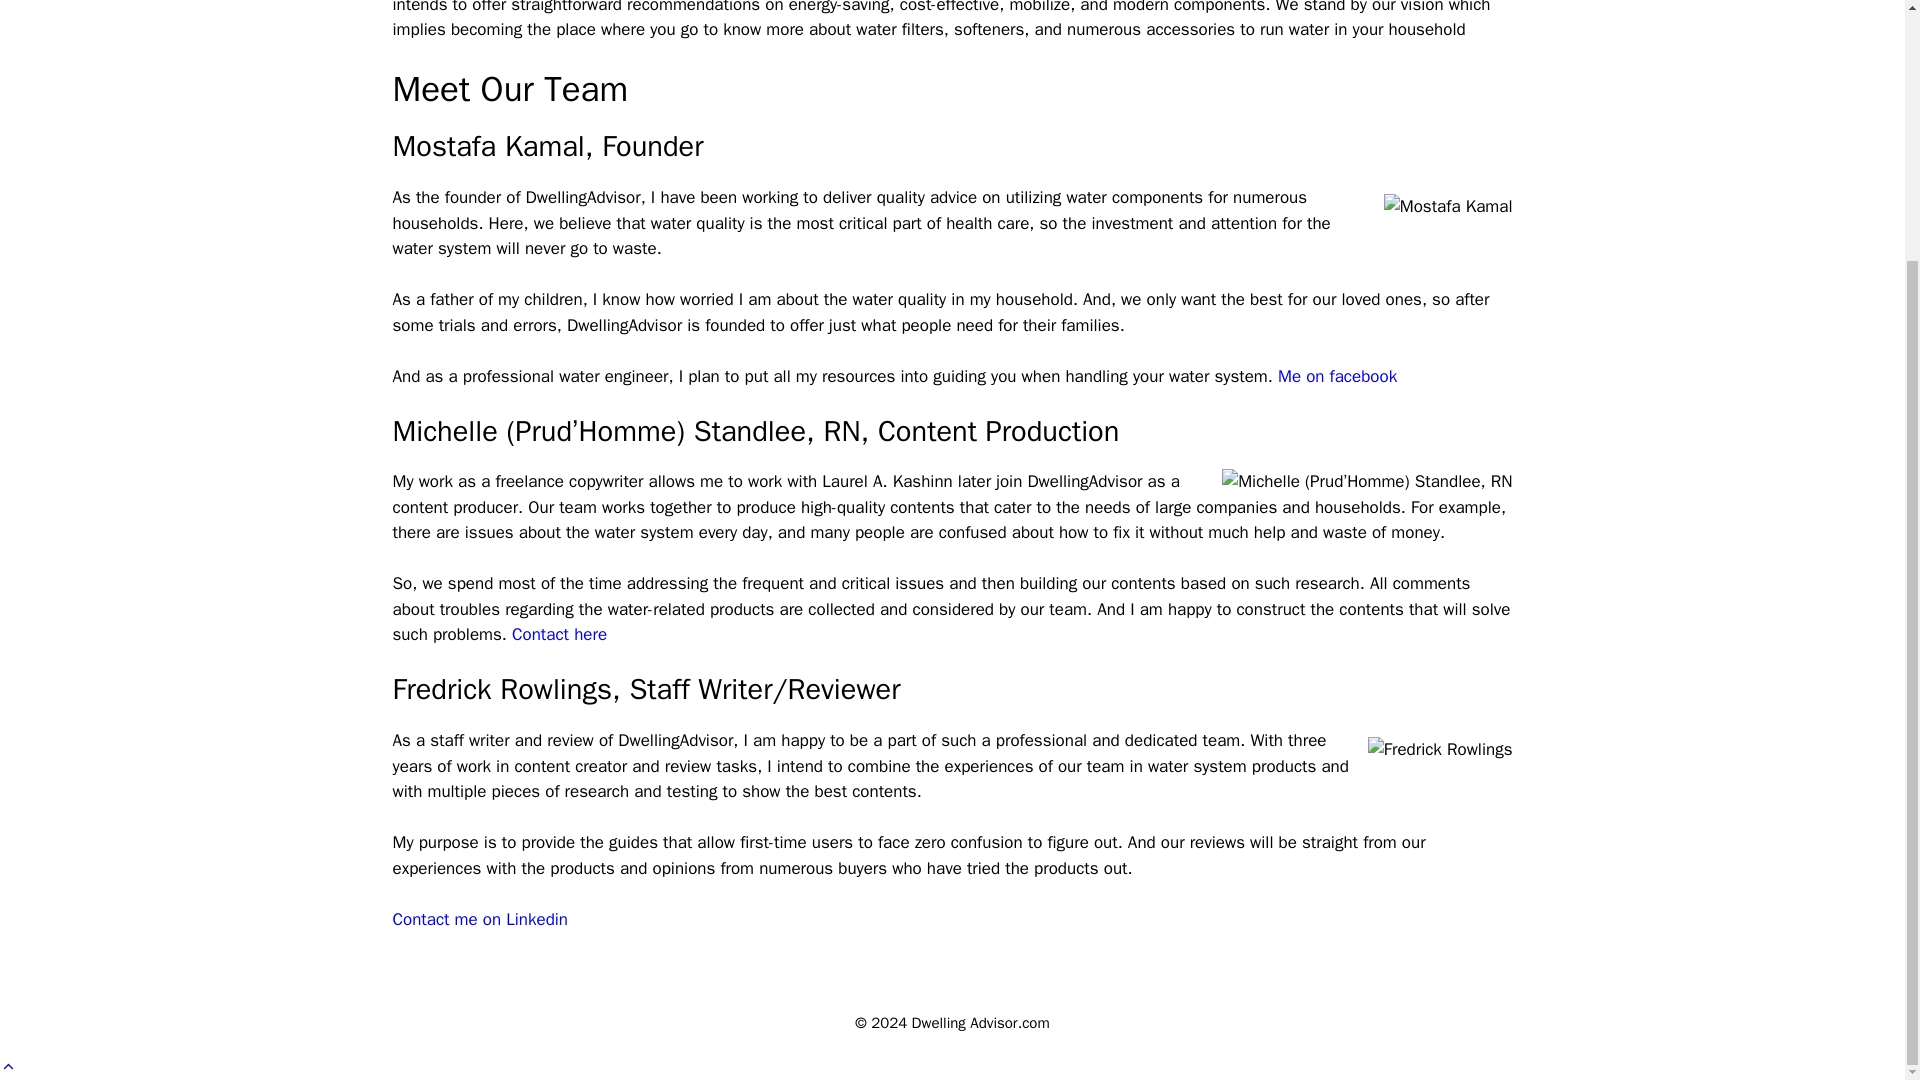 Image resolution: width=1920 pixels, height=1080 pixels. What do you see at coordinates (559, 634) in the screenshot?
I see `Contact here` at bounding box center [559, 634].